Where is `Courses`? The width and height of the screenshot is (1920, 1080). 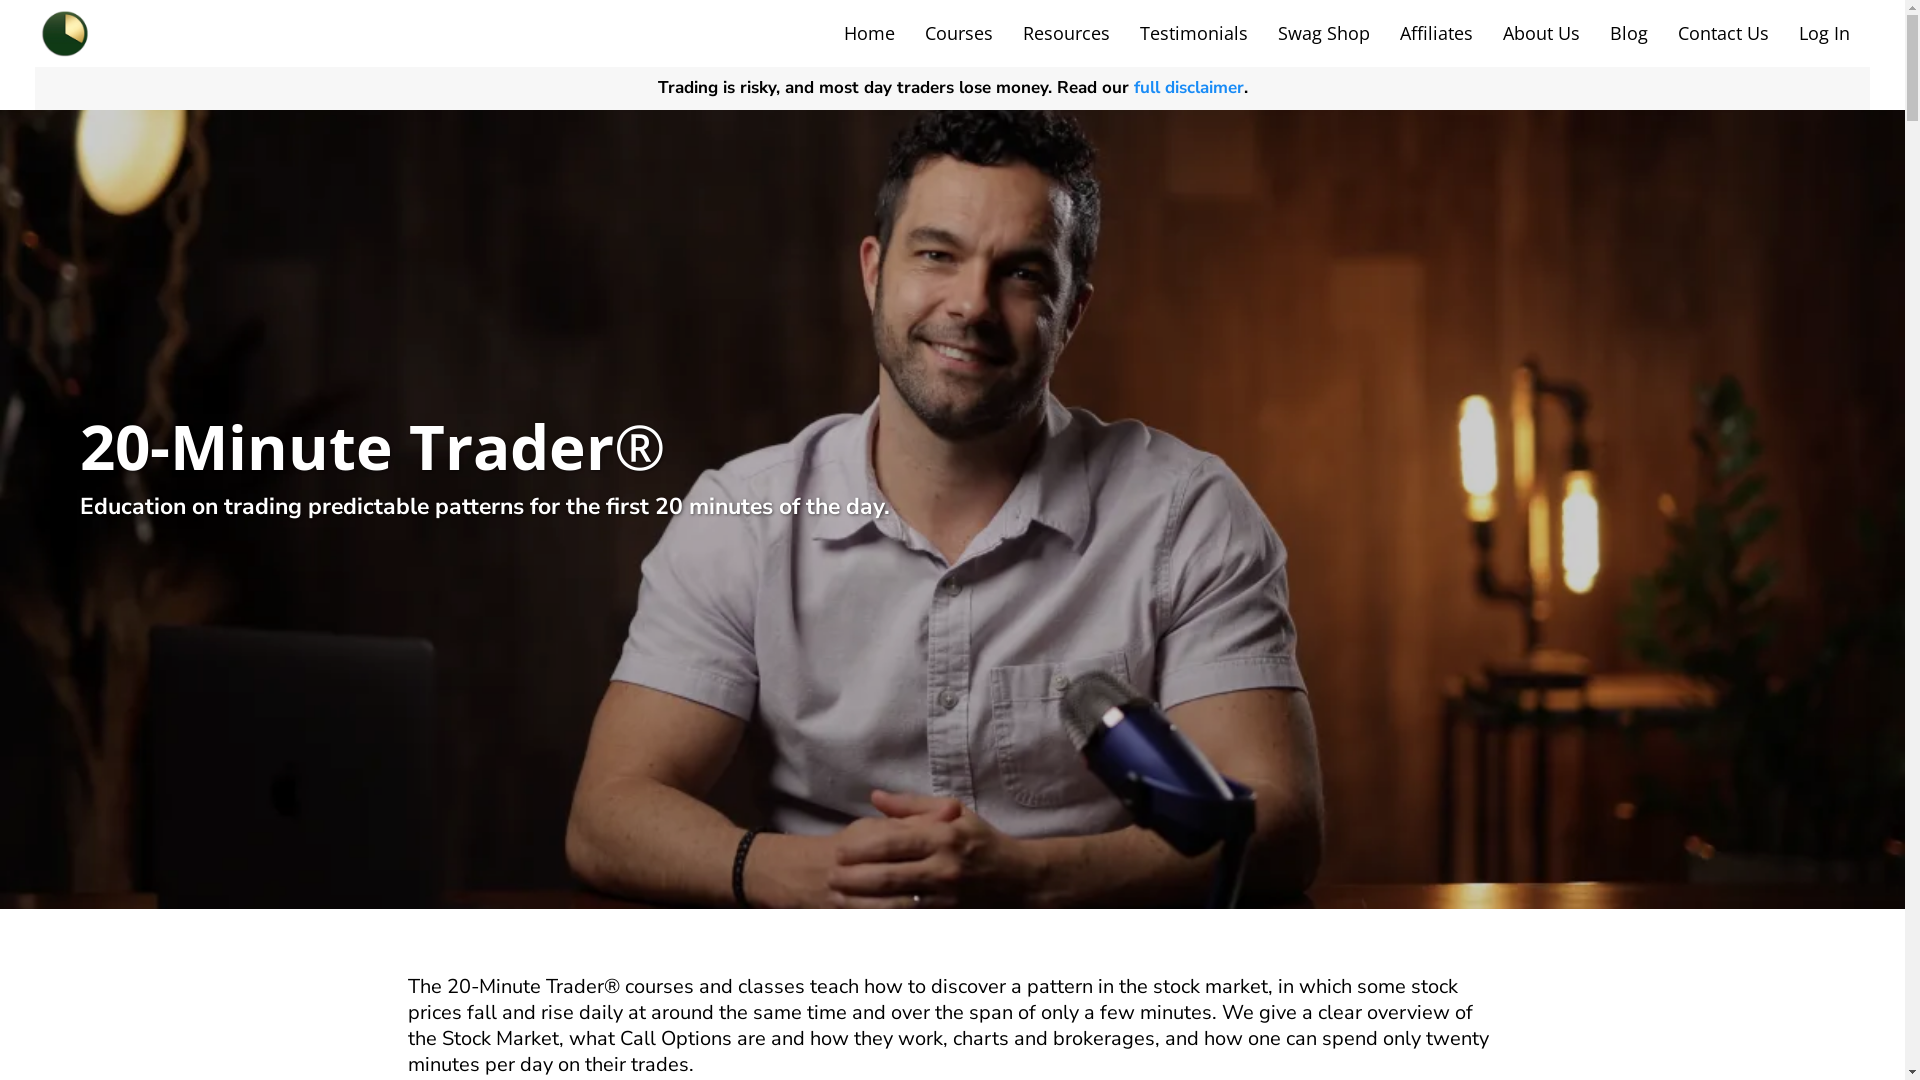 Courses is located at coordinates (959, 34).